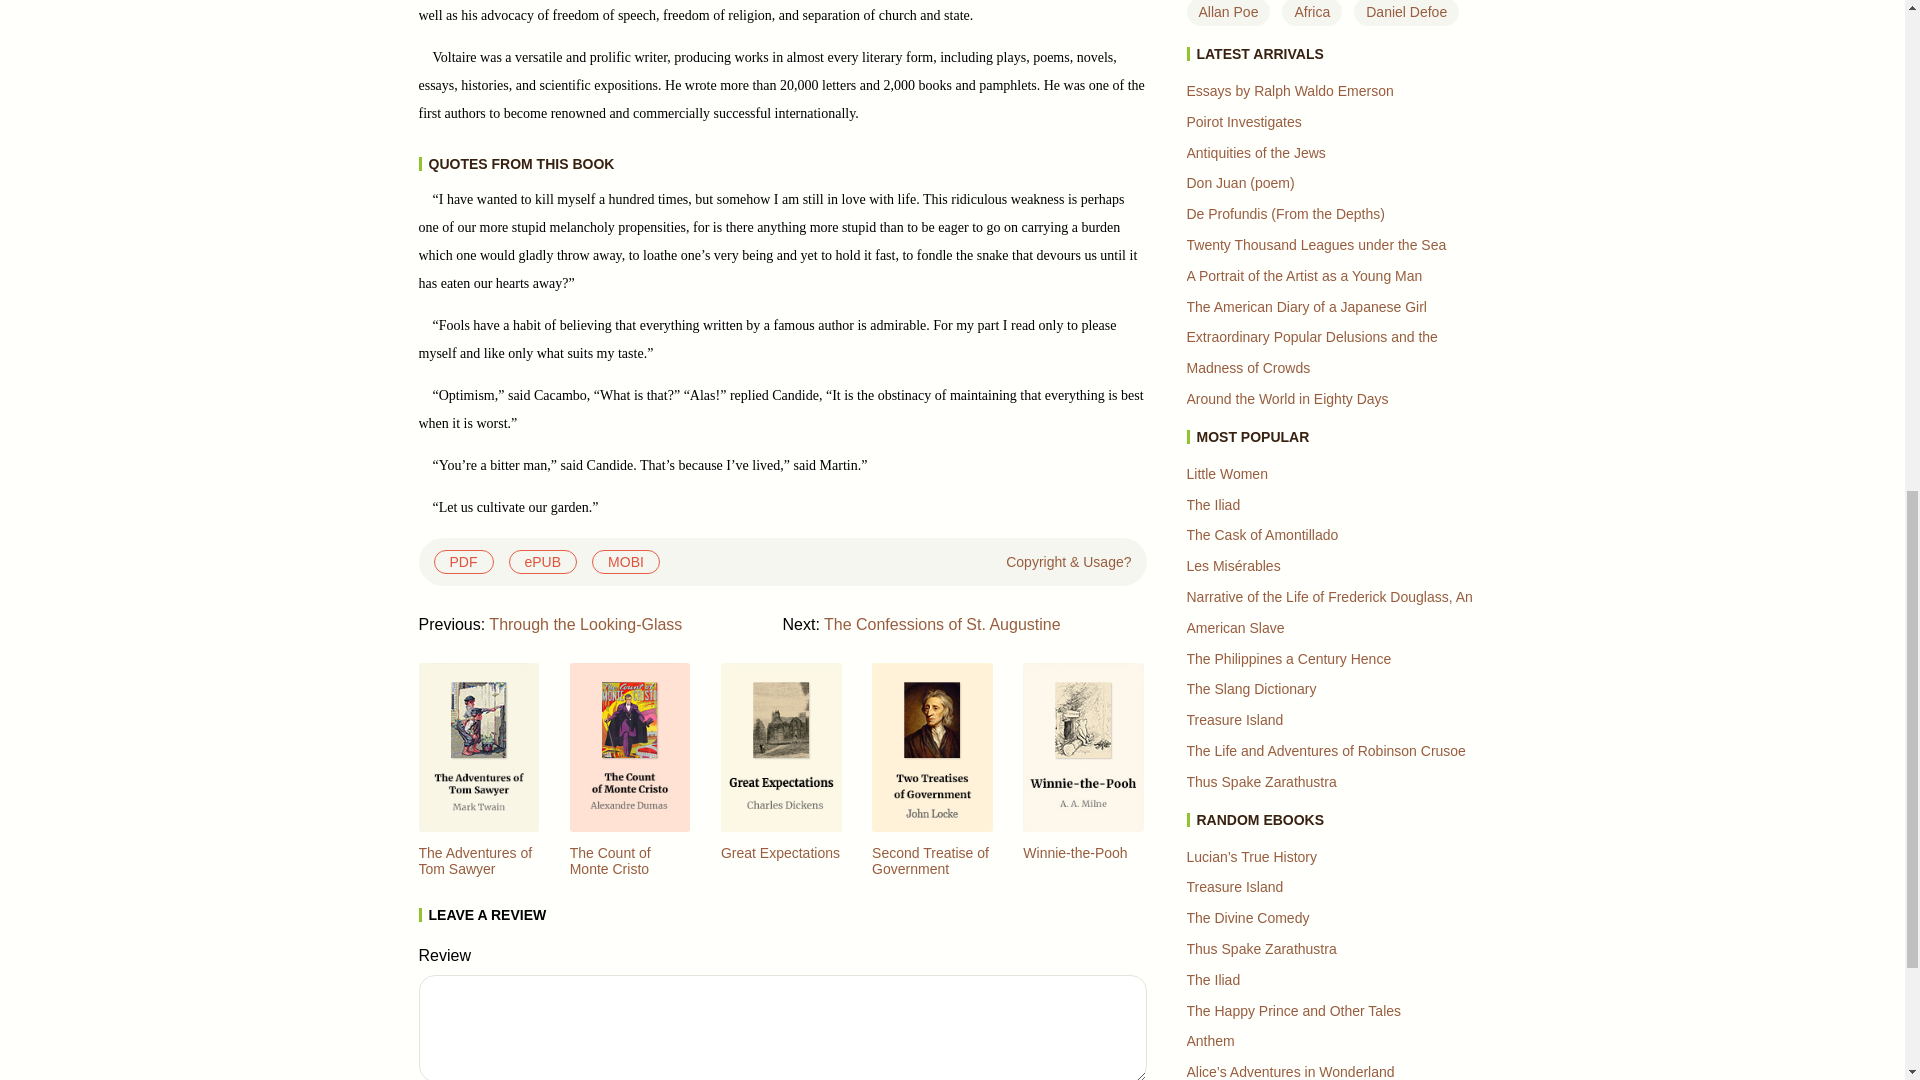 The width and height of the screenshot is (1920, 1080). I want to click on The Slang Dictionary, so click(1250, 688).